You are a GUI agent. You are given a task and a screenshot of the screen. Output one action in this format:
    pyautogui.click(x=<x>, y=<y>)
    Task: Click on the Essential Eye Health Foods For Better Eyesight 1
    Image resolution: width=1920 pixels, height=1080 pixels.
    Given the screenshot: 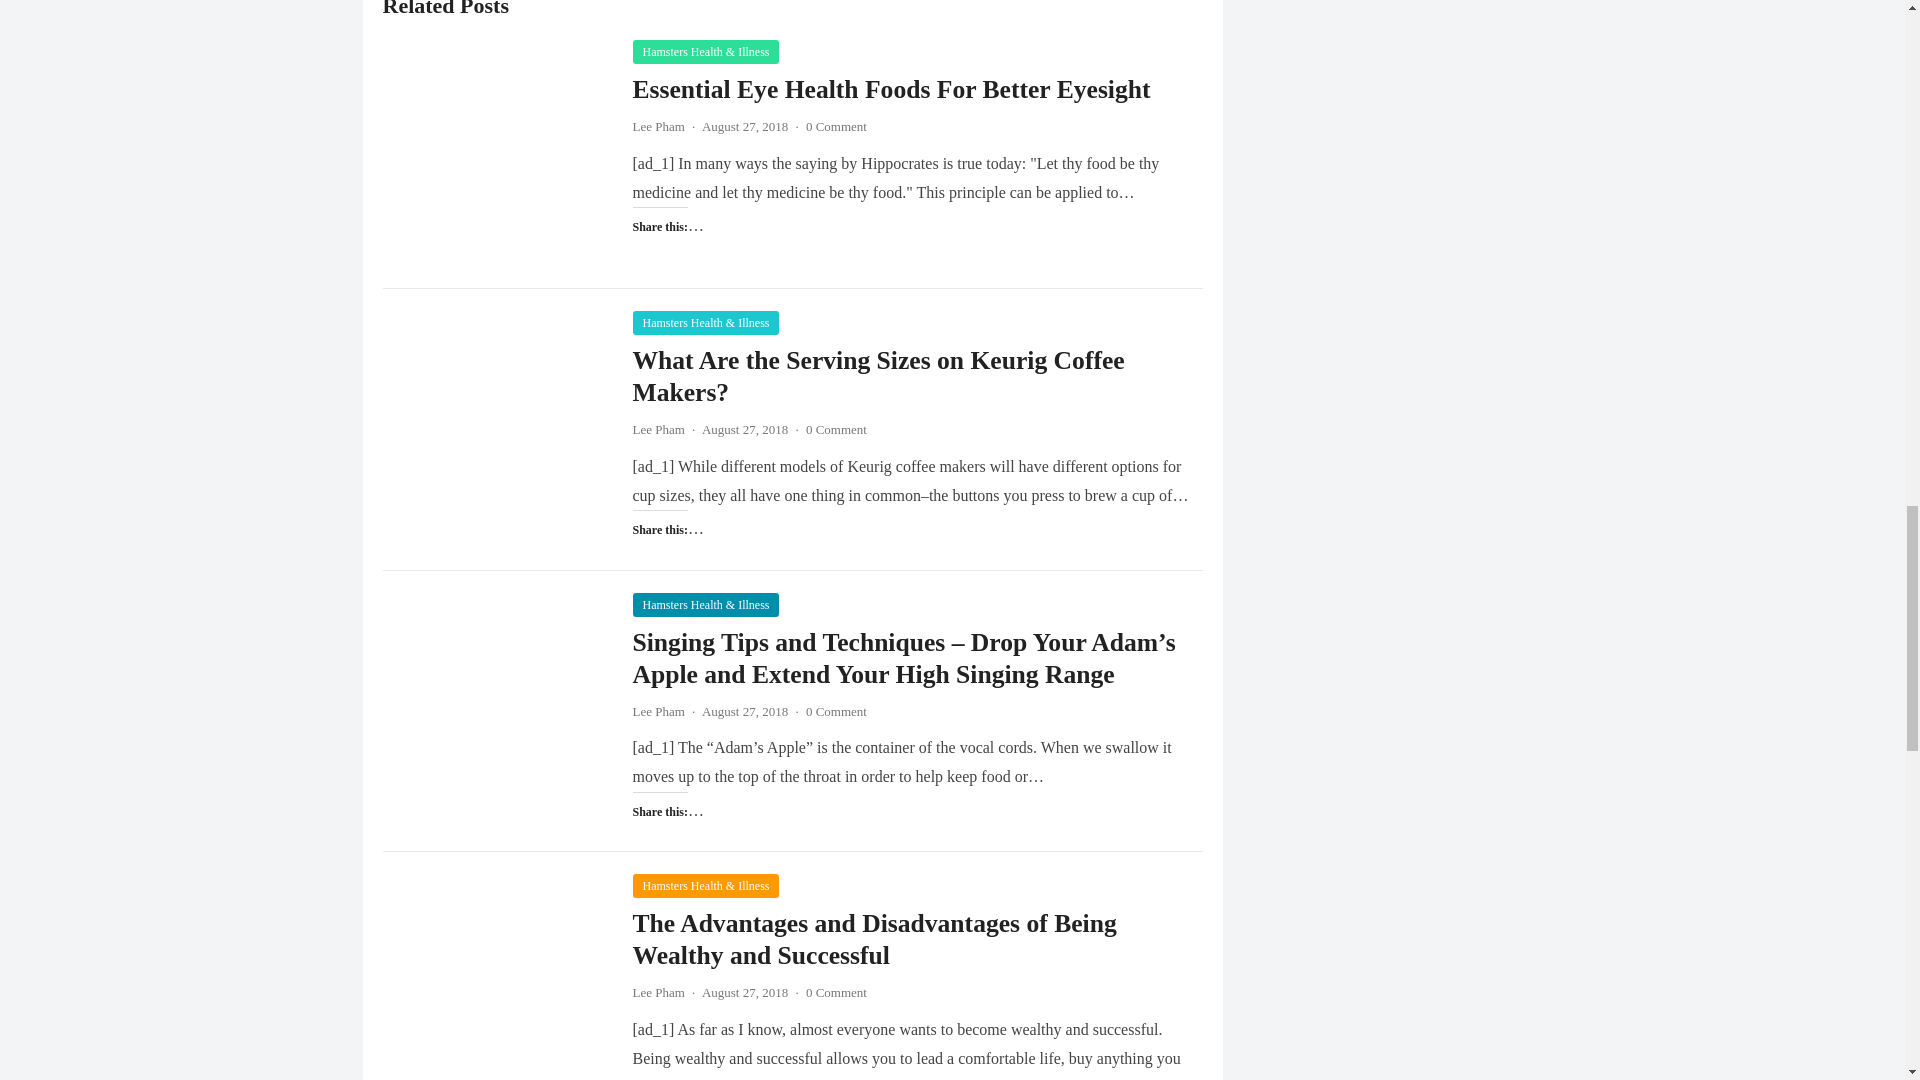 What is the action you would take?
    pyautogui.click(x=497, y=152)
    